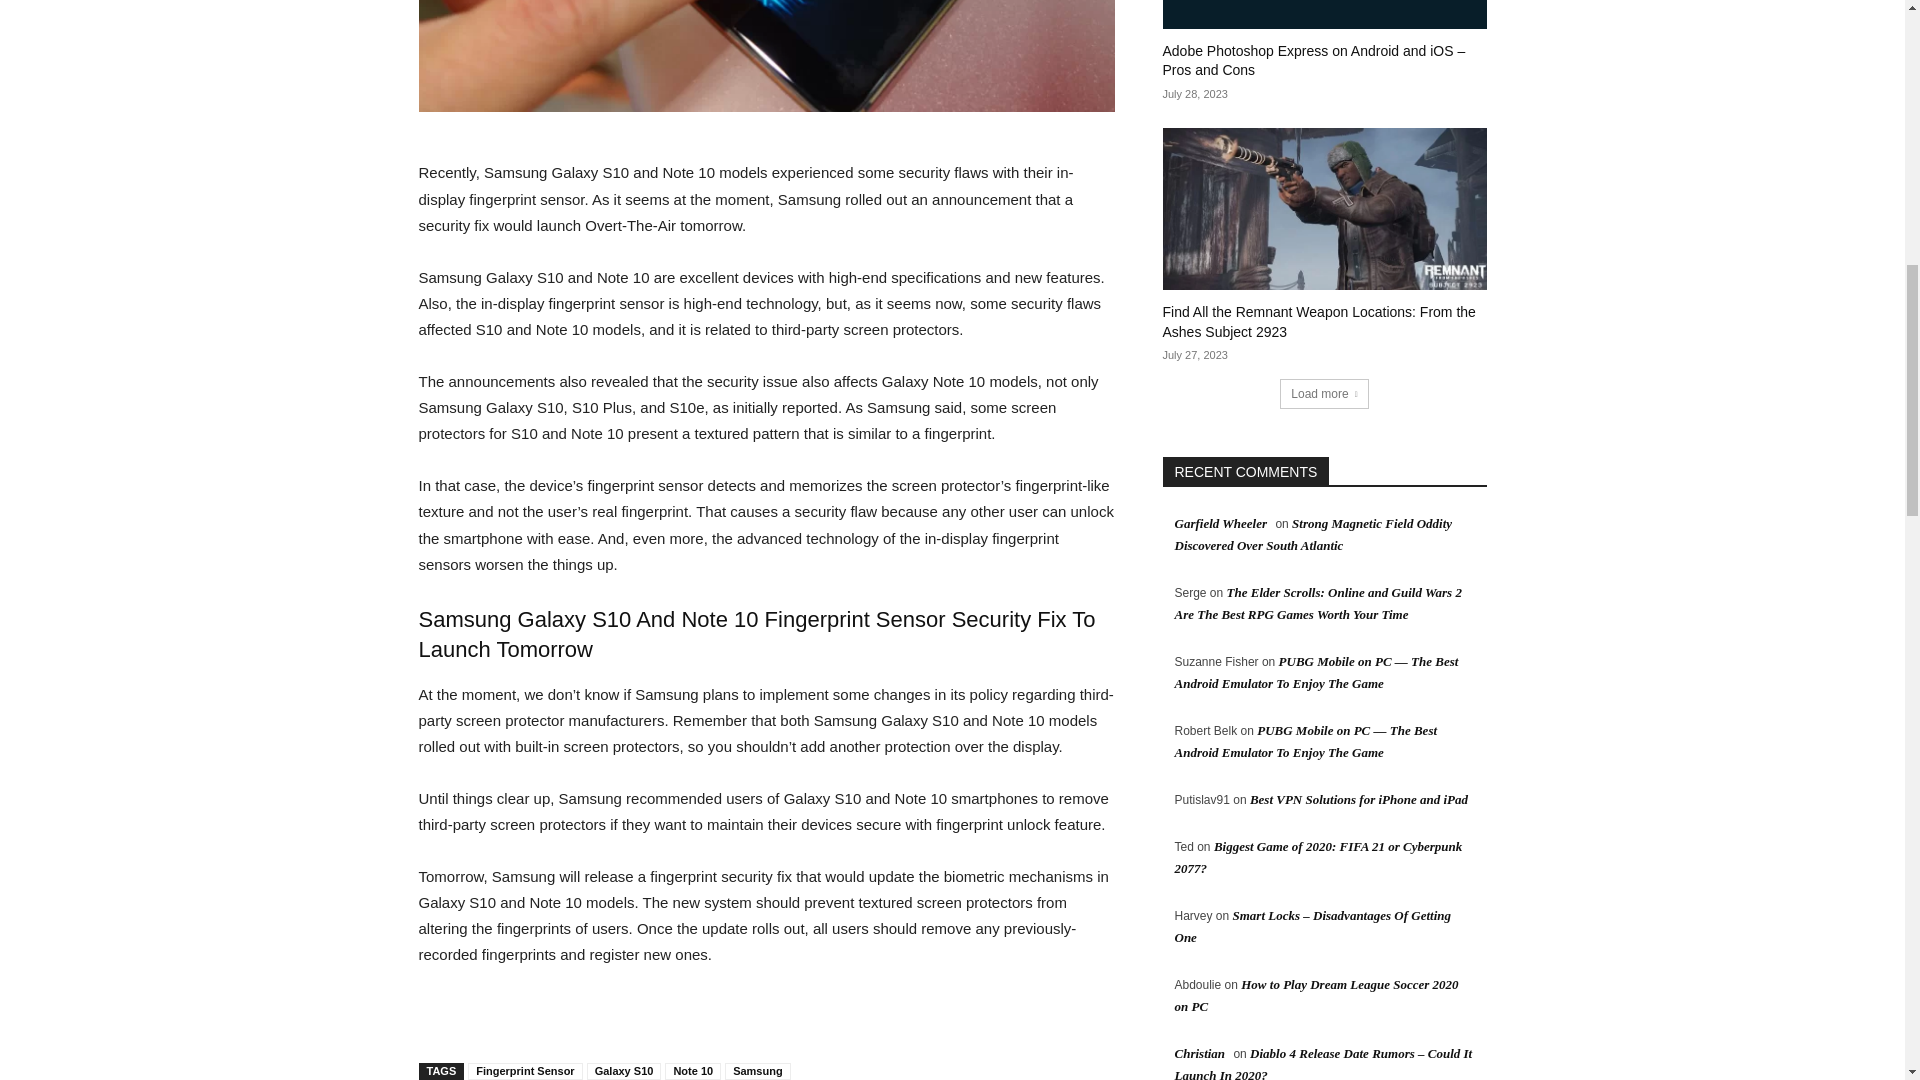 The image size is (1920, 1080). What do you see at coordinates (524, 1071) in the screenshot?
I see `Fingerprint Sensor` at bounding box center [524, 1071].